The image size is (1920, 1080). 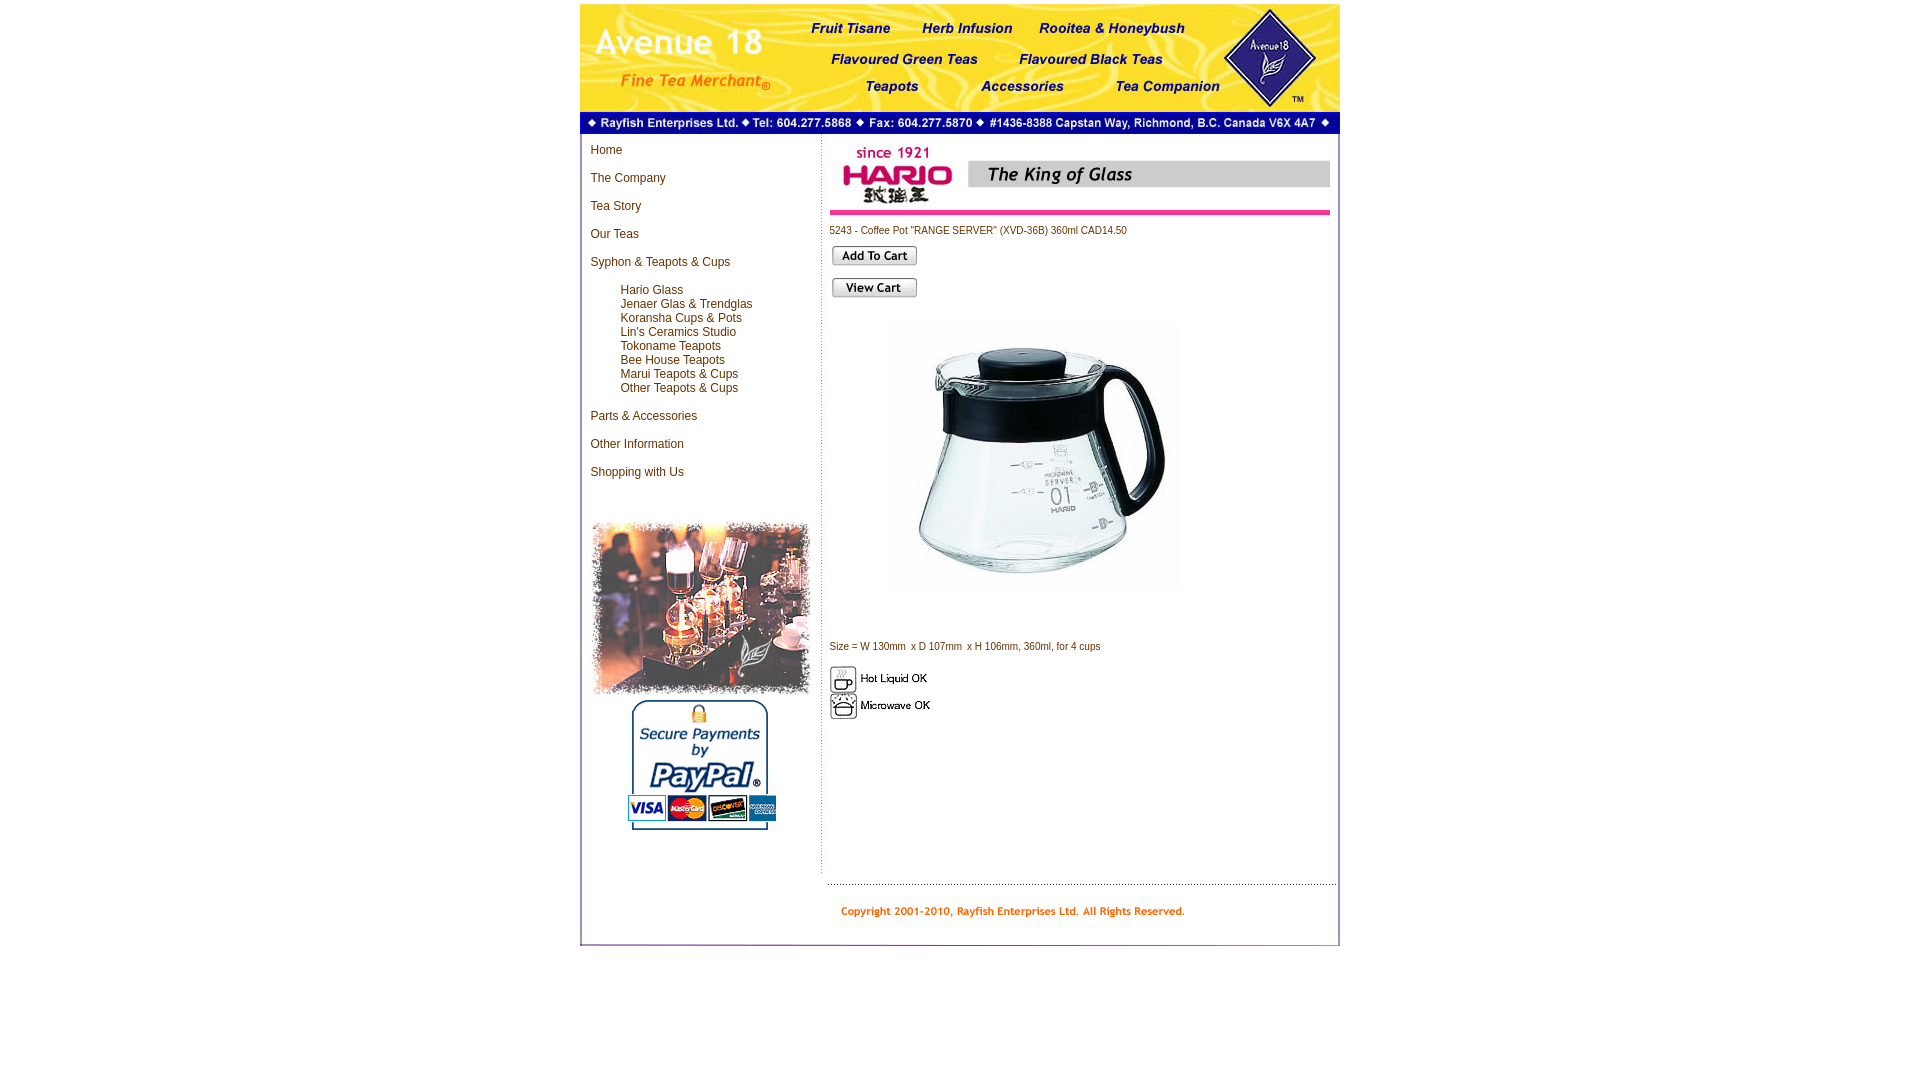 What do you see at coordinates (614, 234) in the screenshot?
I see `Our Teas` at bounding box center [614, 234].